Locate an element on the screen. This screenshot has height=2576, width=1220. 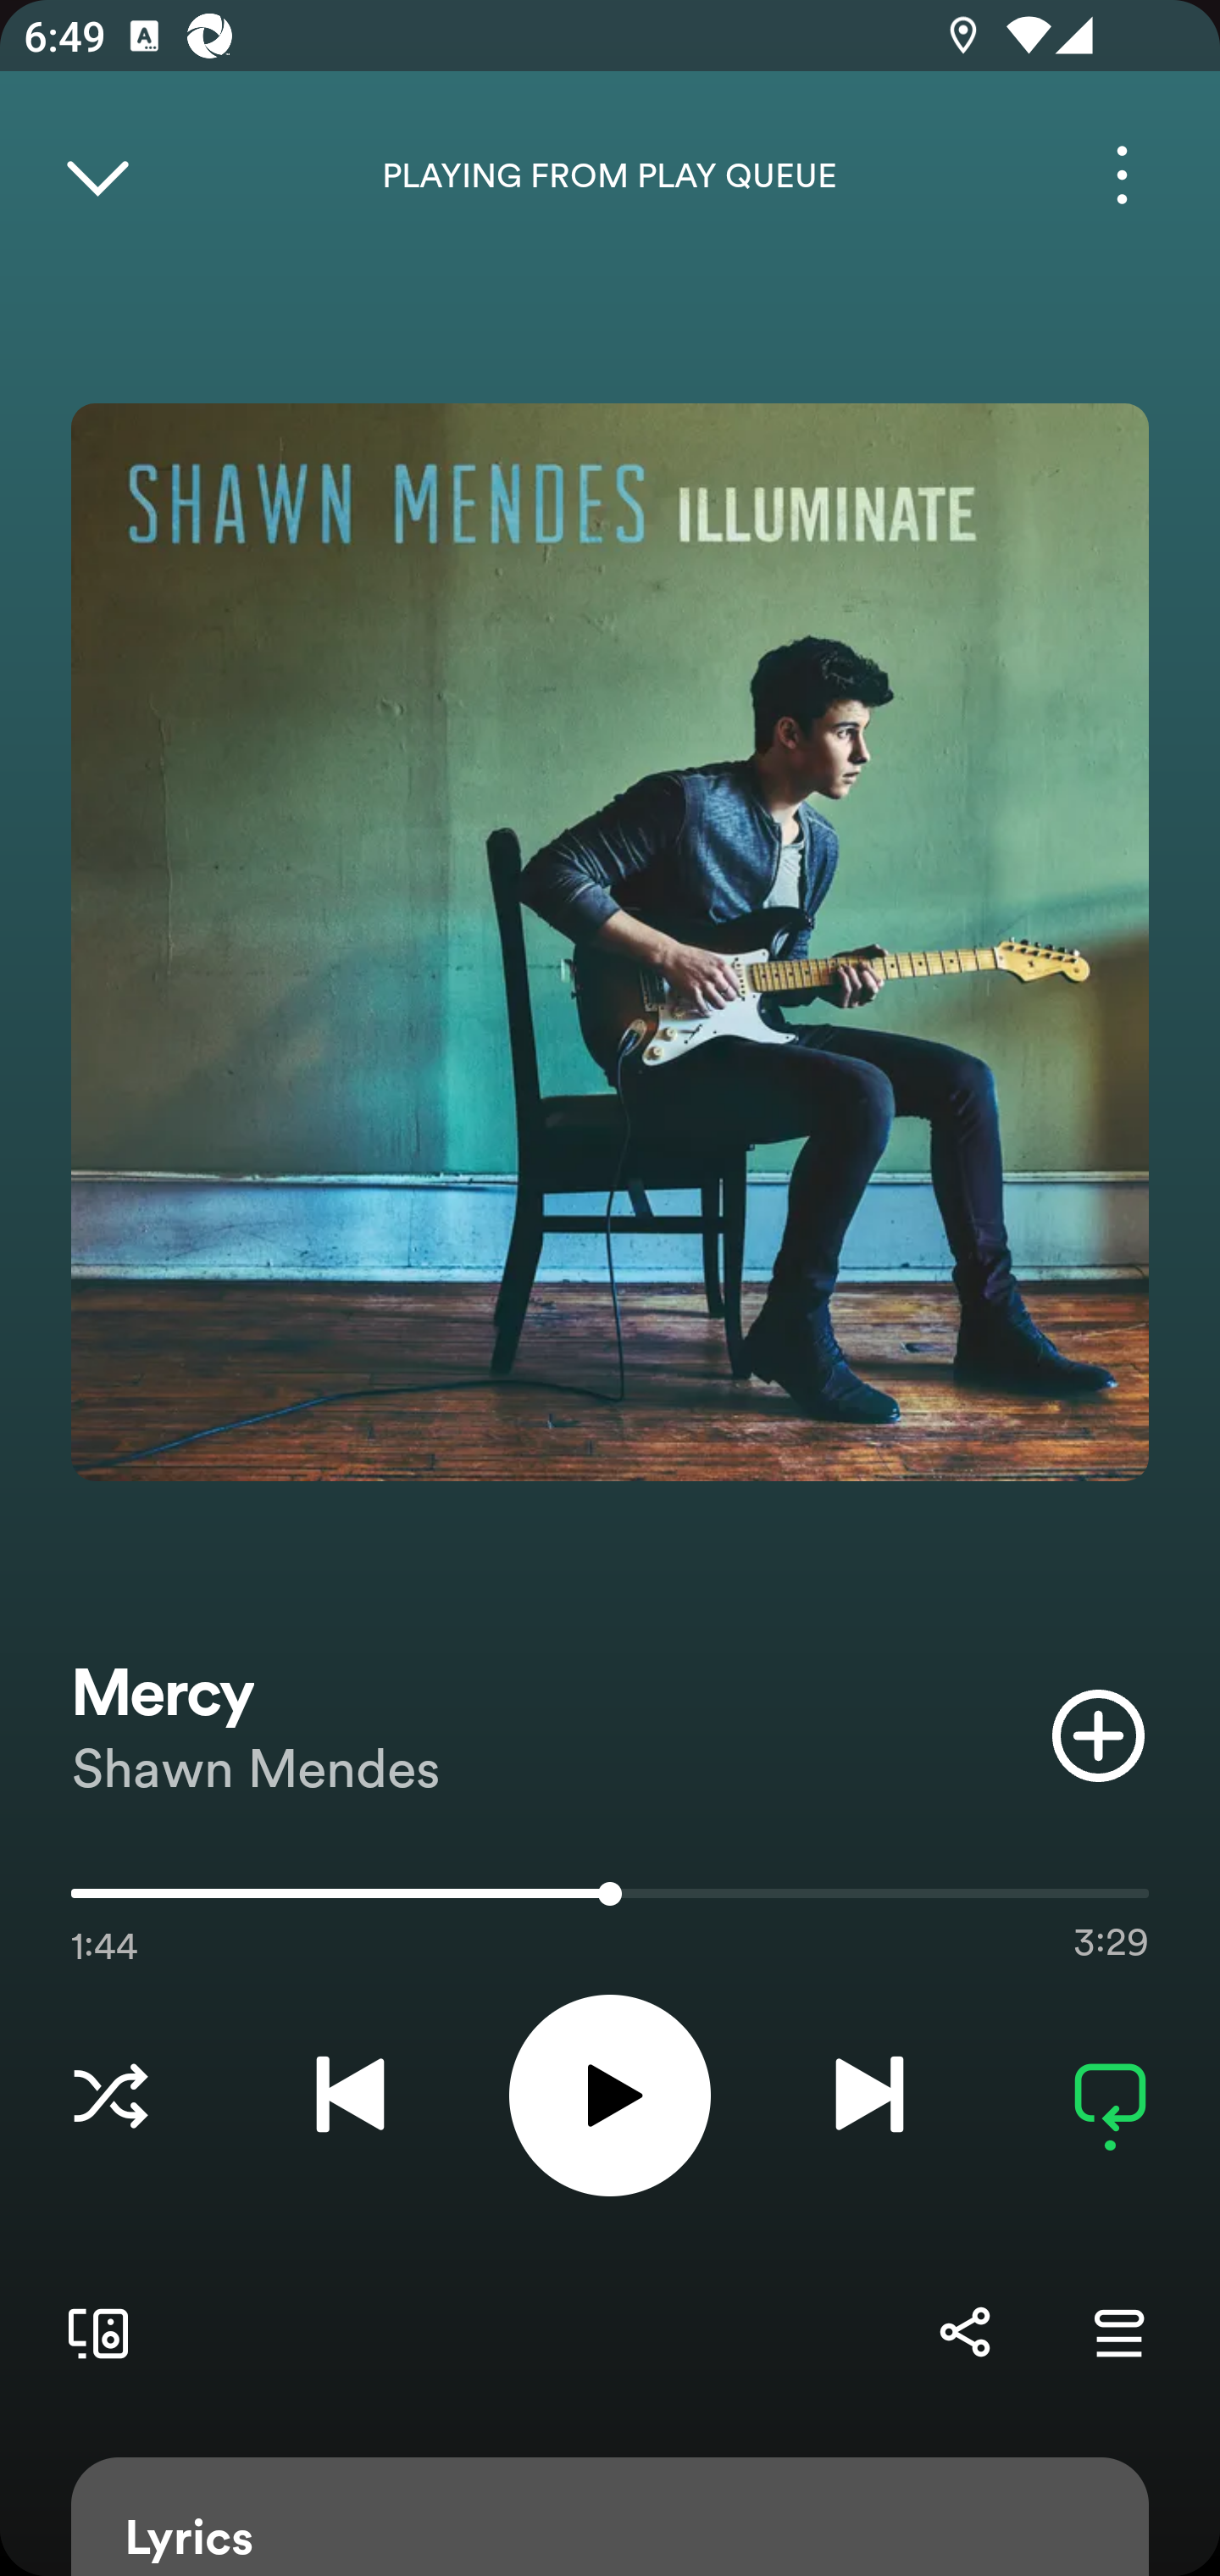
Share is located at coordinates (964, 2332).